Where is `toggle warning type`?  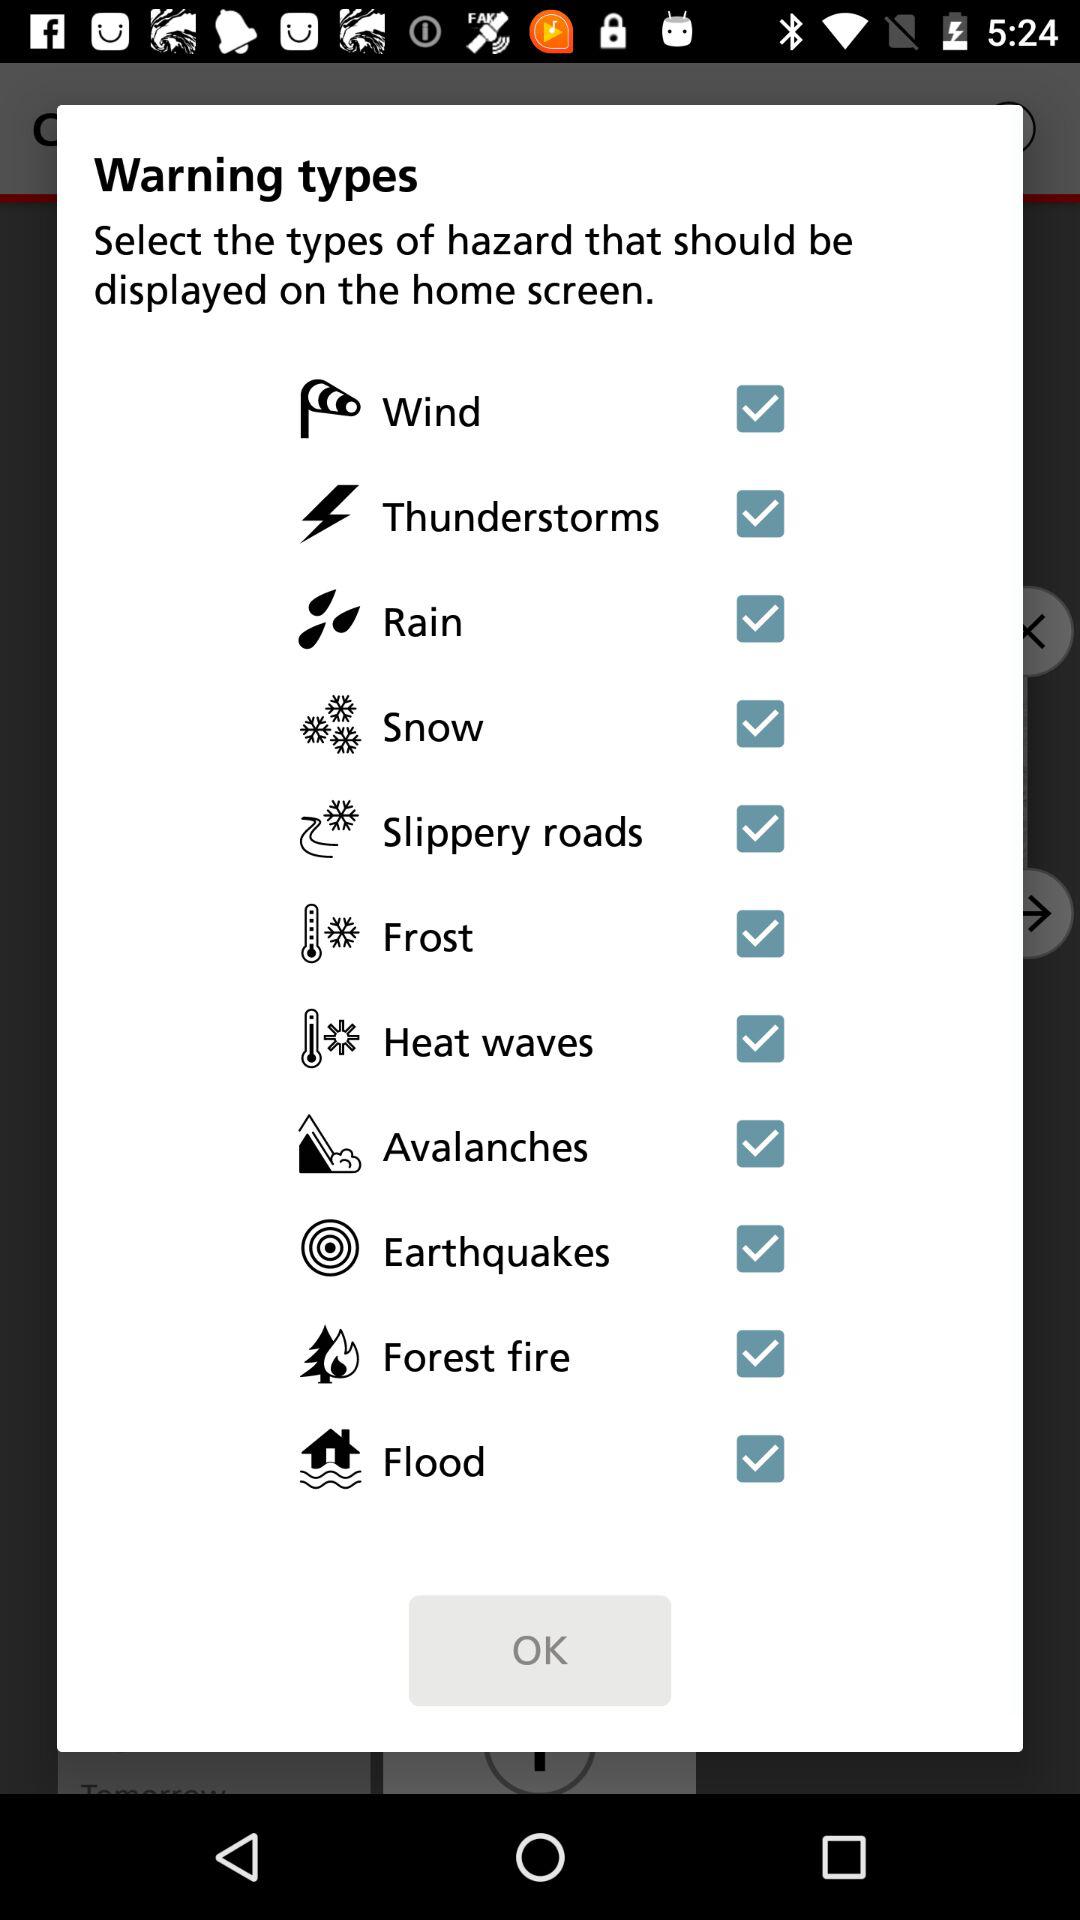
toggle warning type is located at coordinates (760, 933).